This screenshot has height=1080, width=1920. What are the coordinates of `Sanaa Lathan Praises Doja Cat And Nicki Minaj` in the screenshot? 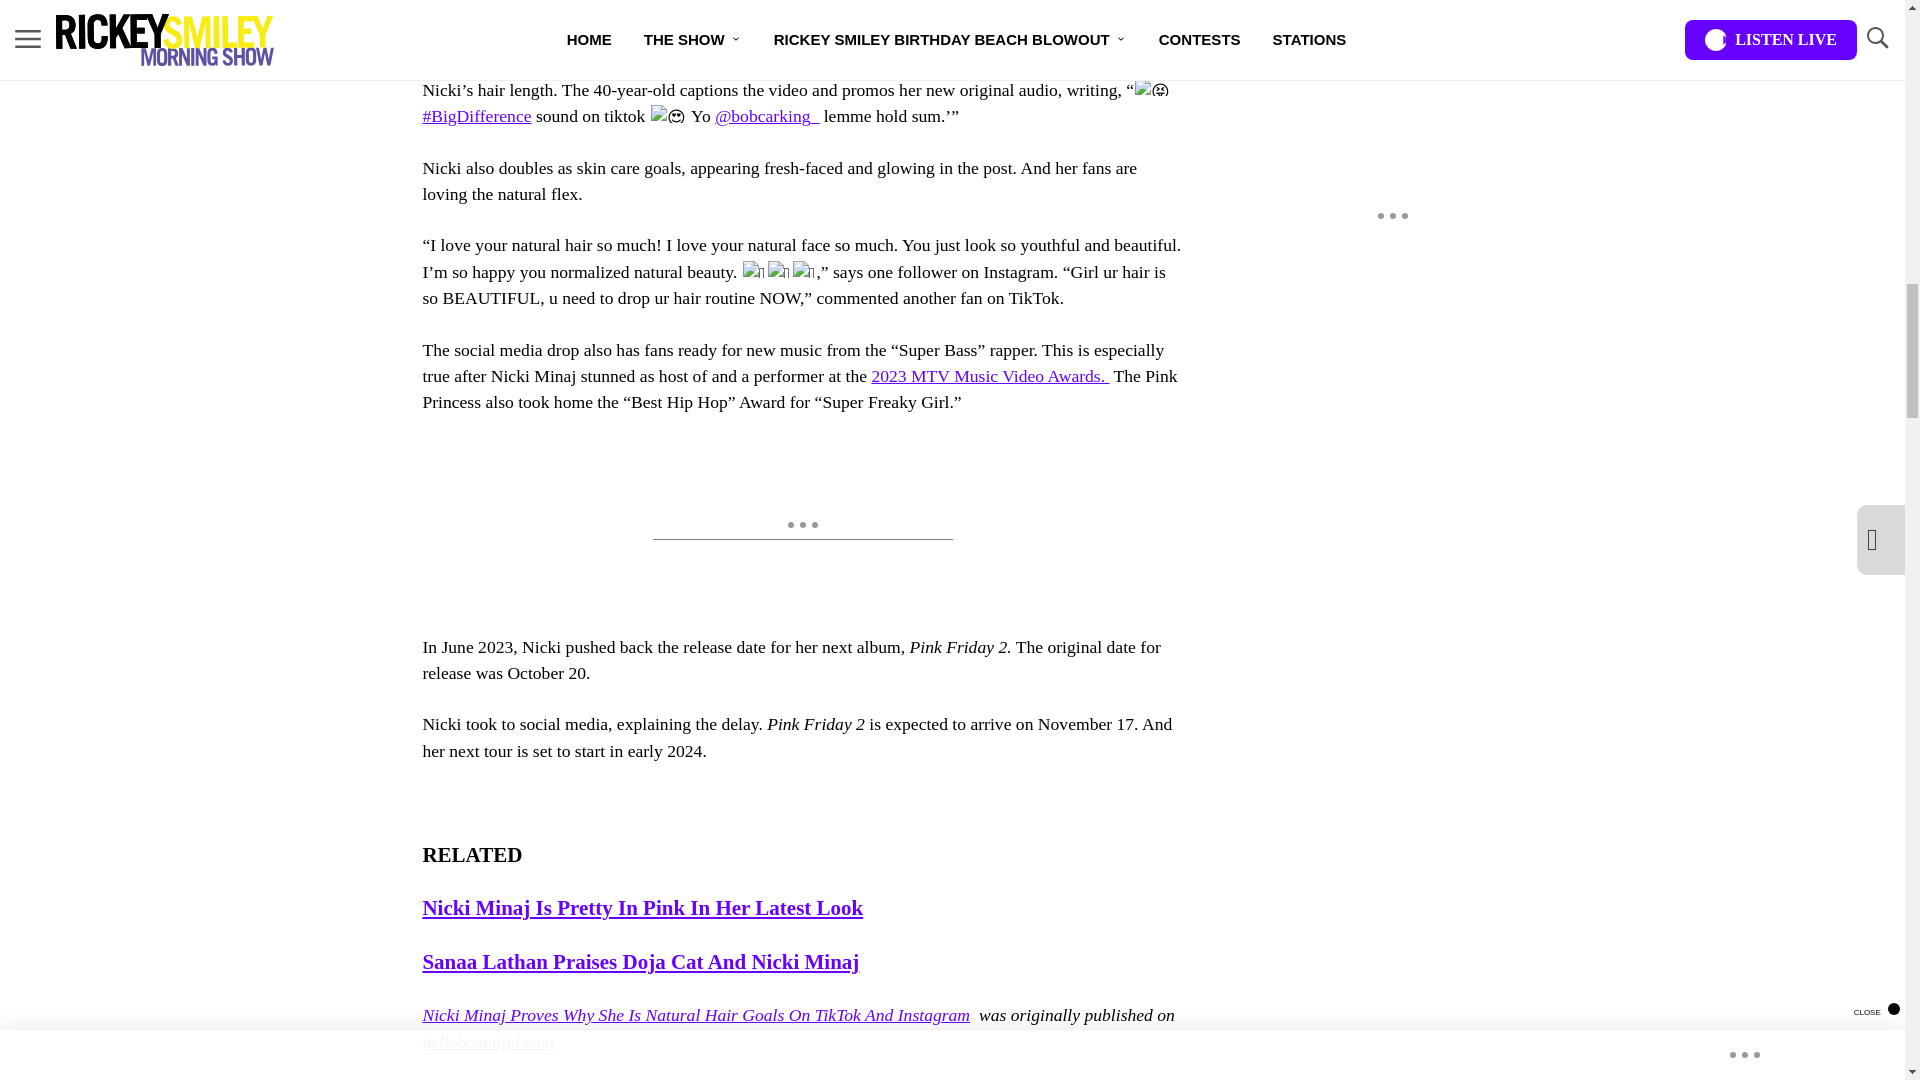 It's located at (640, 962).